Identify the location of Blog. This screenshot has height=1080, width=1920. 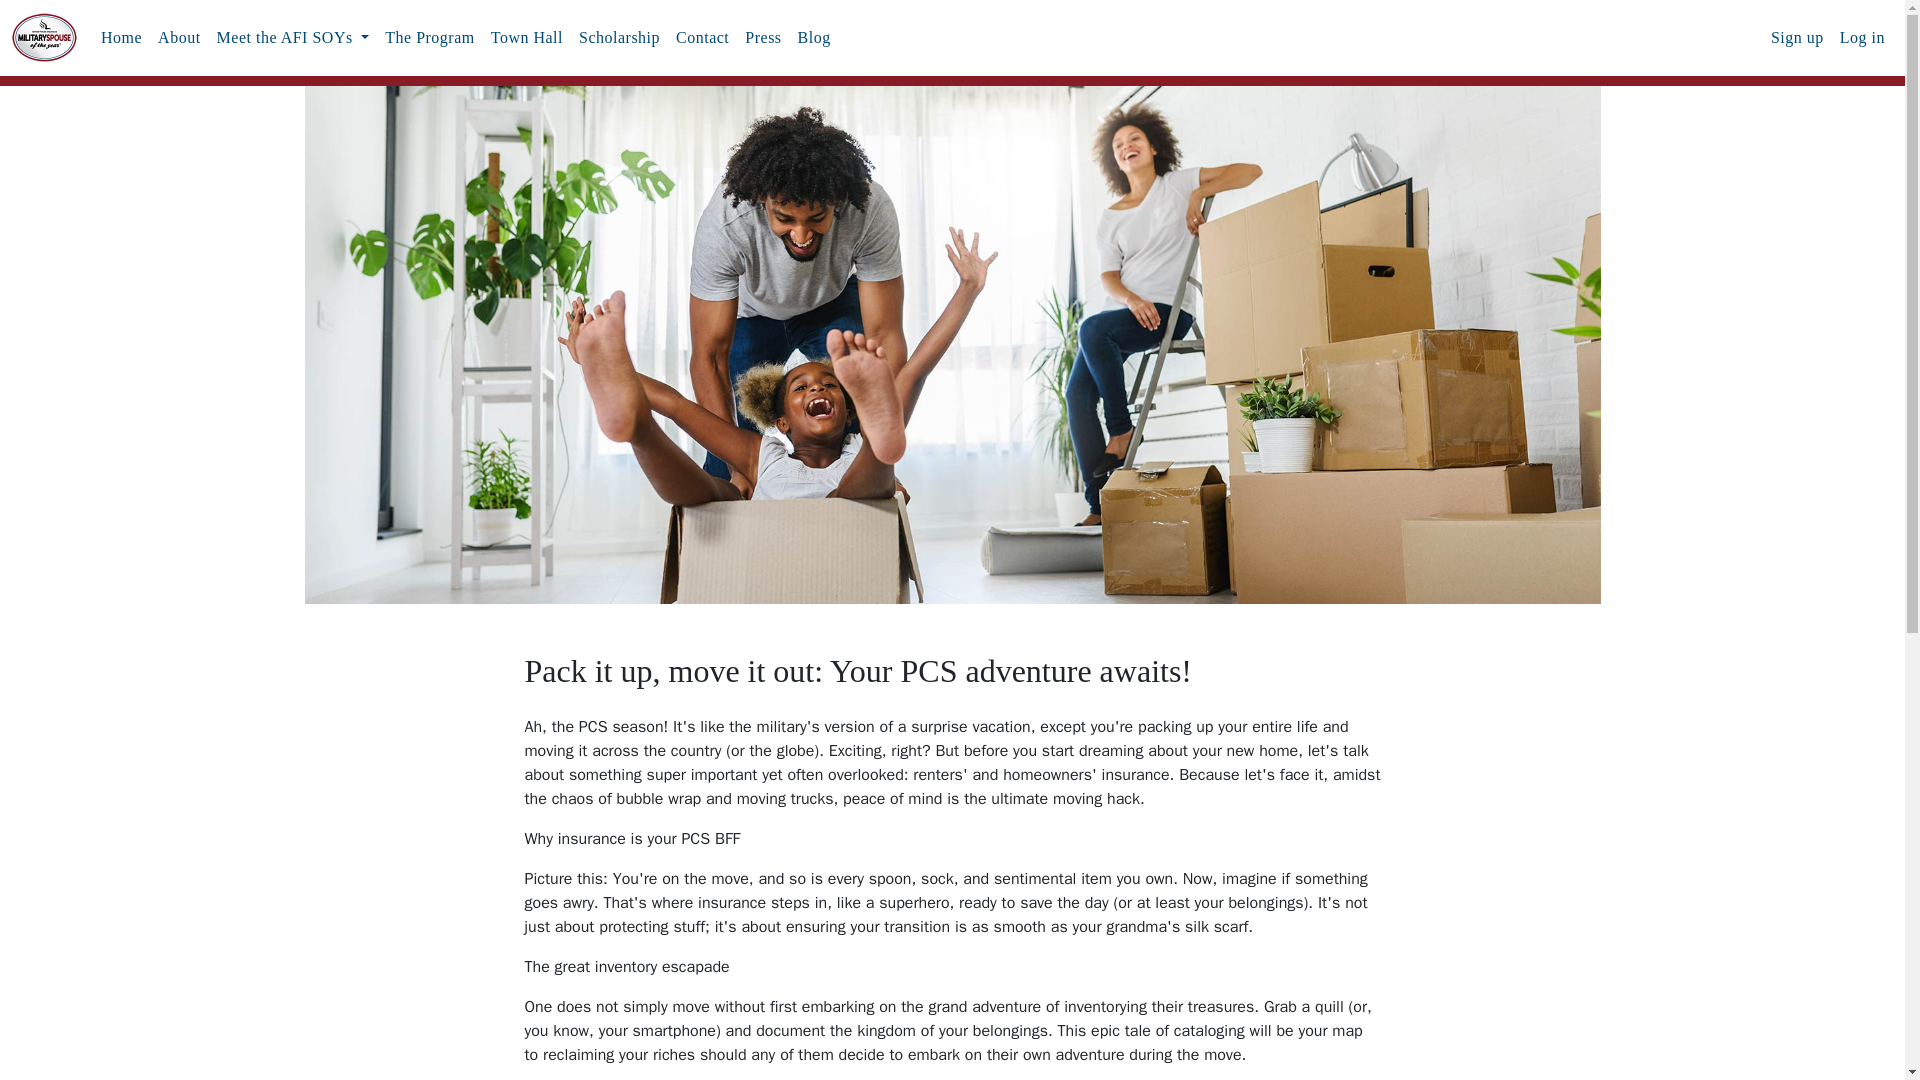
(814, 38).